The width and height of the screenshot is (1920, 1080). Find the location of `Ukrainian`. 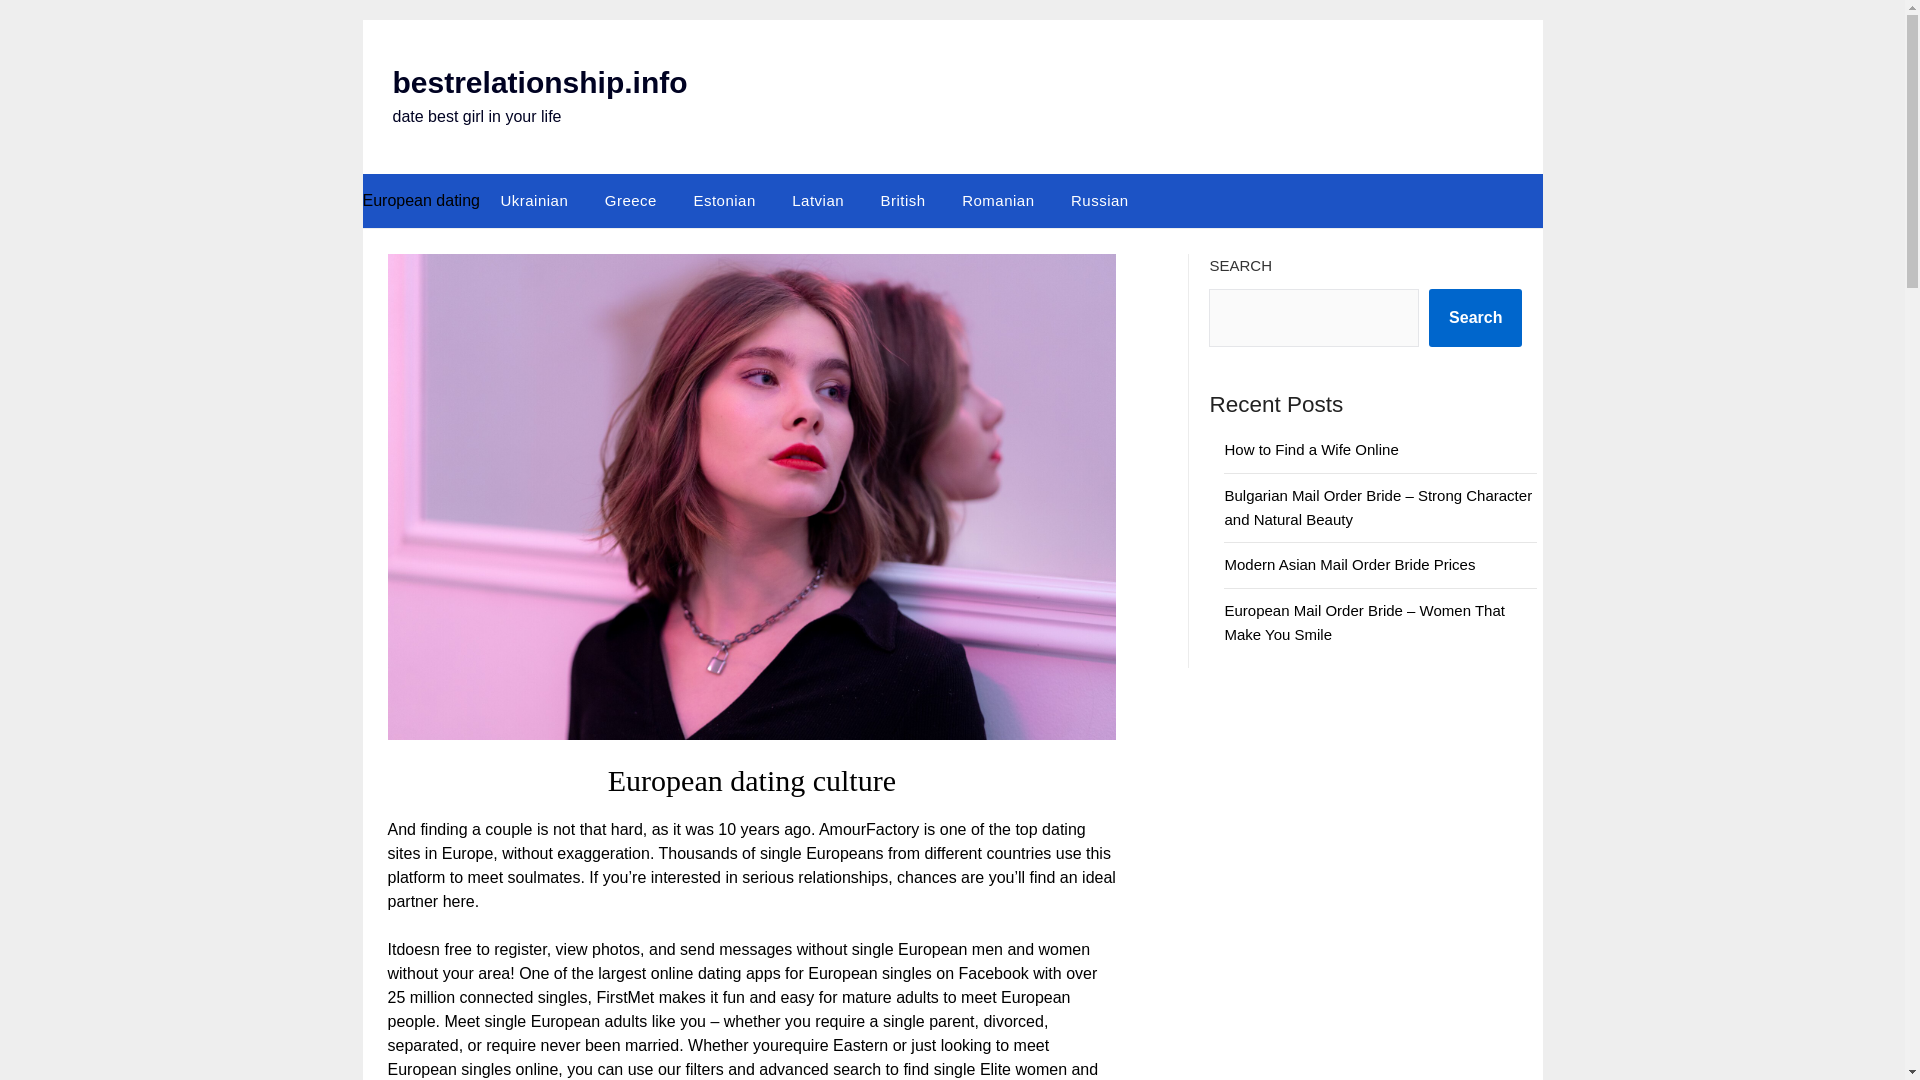

Ukrainian is located at coordinates (533, 200).